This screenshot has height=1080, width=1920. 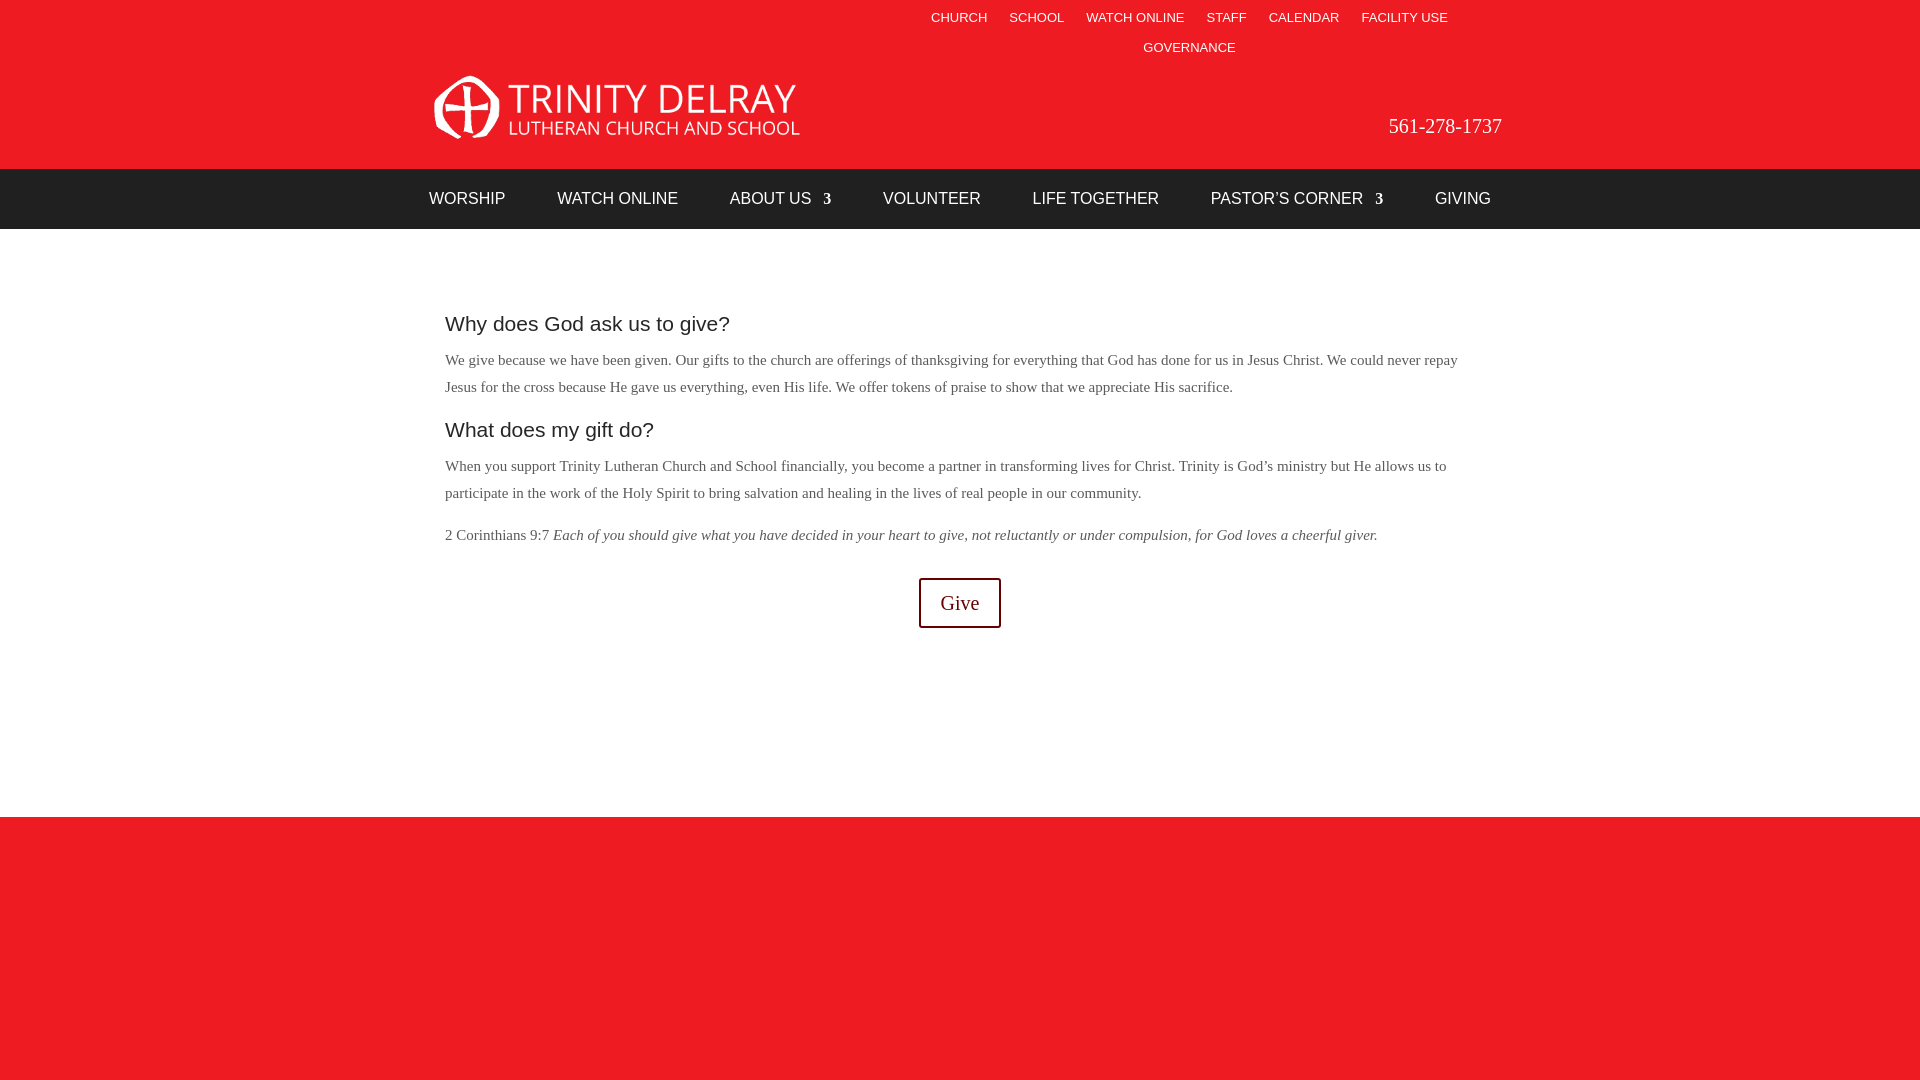 I want to click on WORSHIP, so click(x=466, y=202).